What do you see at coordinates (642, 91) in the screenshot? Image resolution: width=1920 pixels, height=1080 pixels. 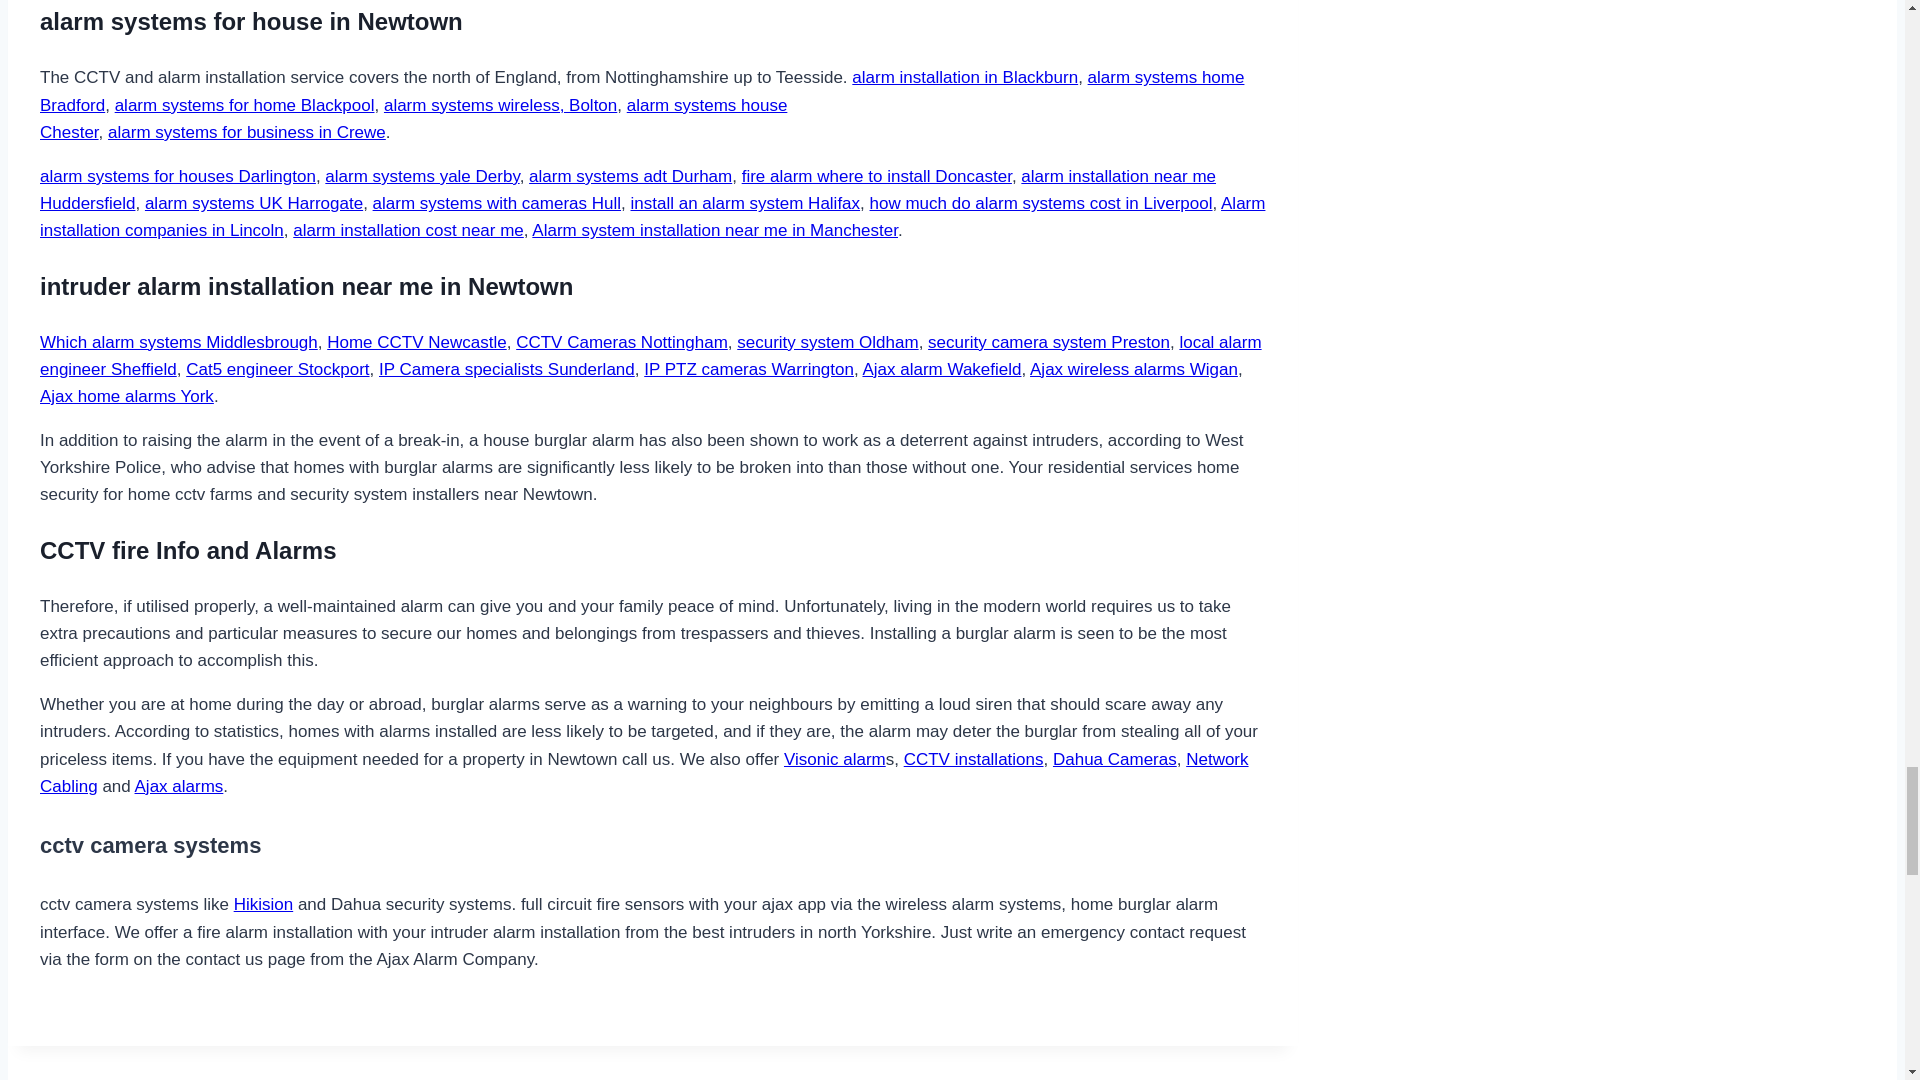 I see `alarm systems yale Derby` at bounding box center [642, 91].